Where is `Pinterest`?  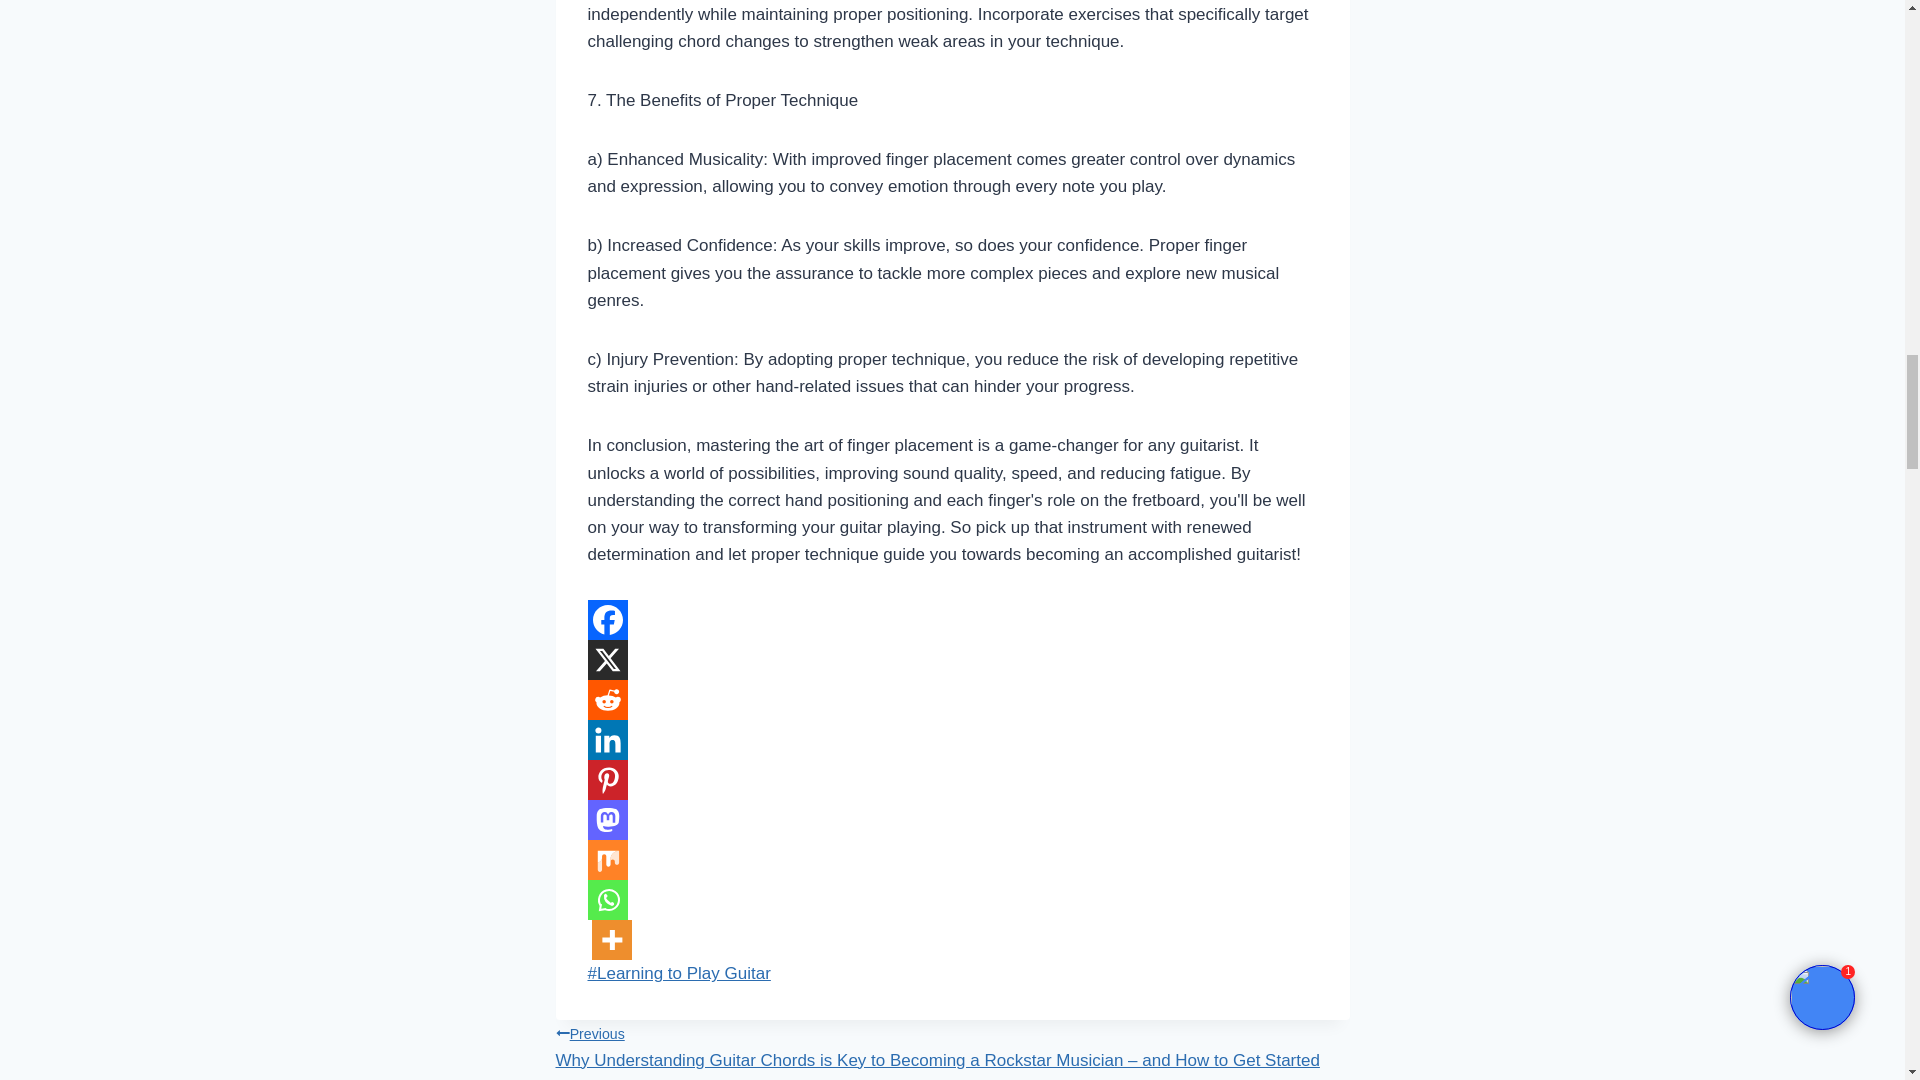
Pinterest is located at coordinates (607, 780).